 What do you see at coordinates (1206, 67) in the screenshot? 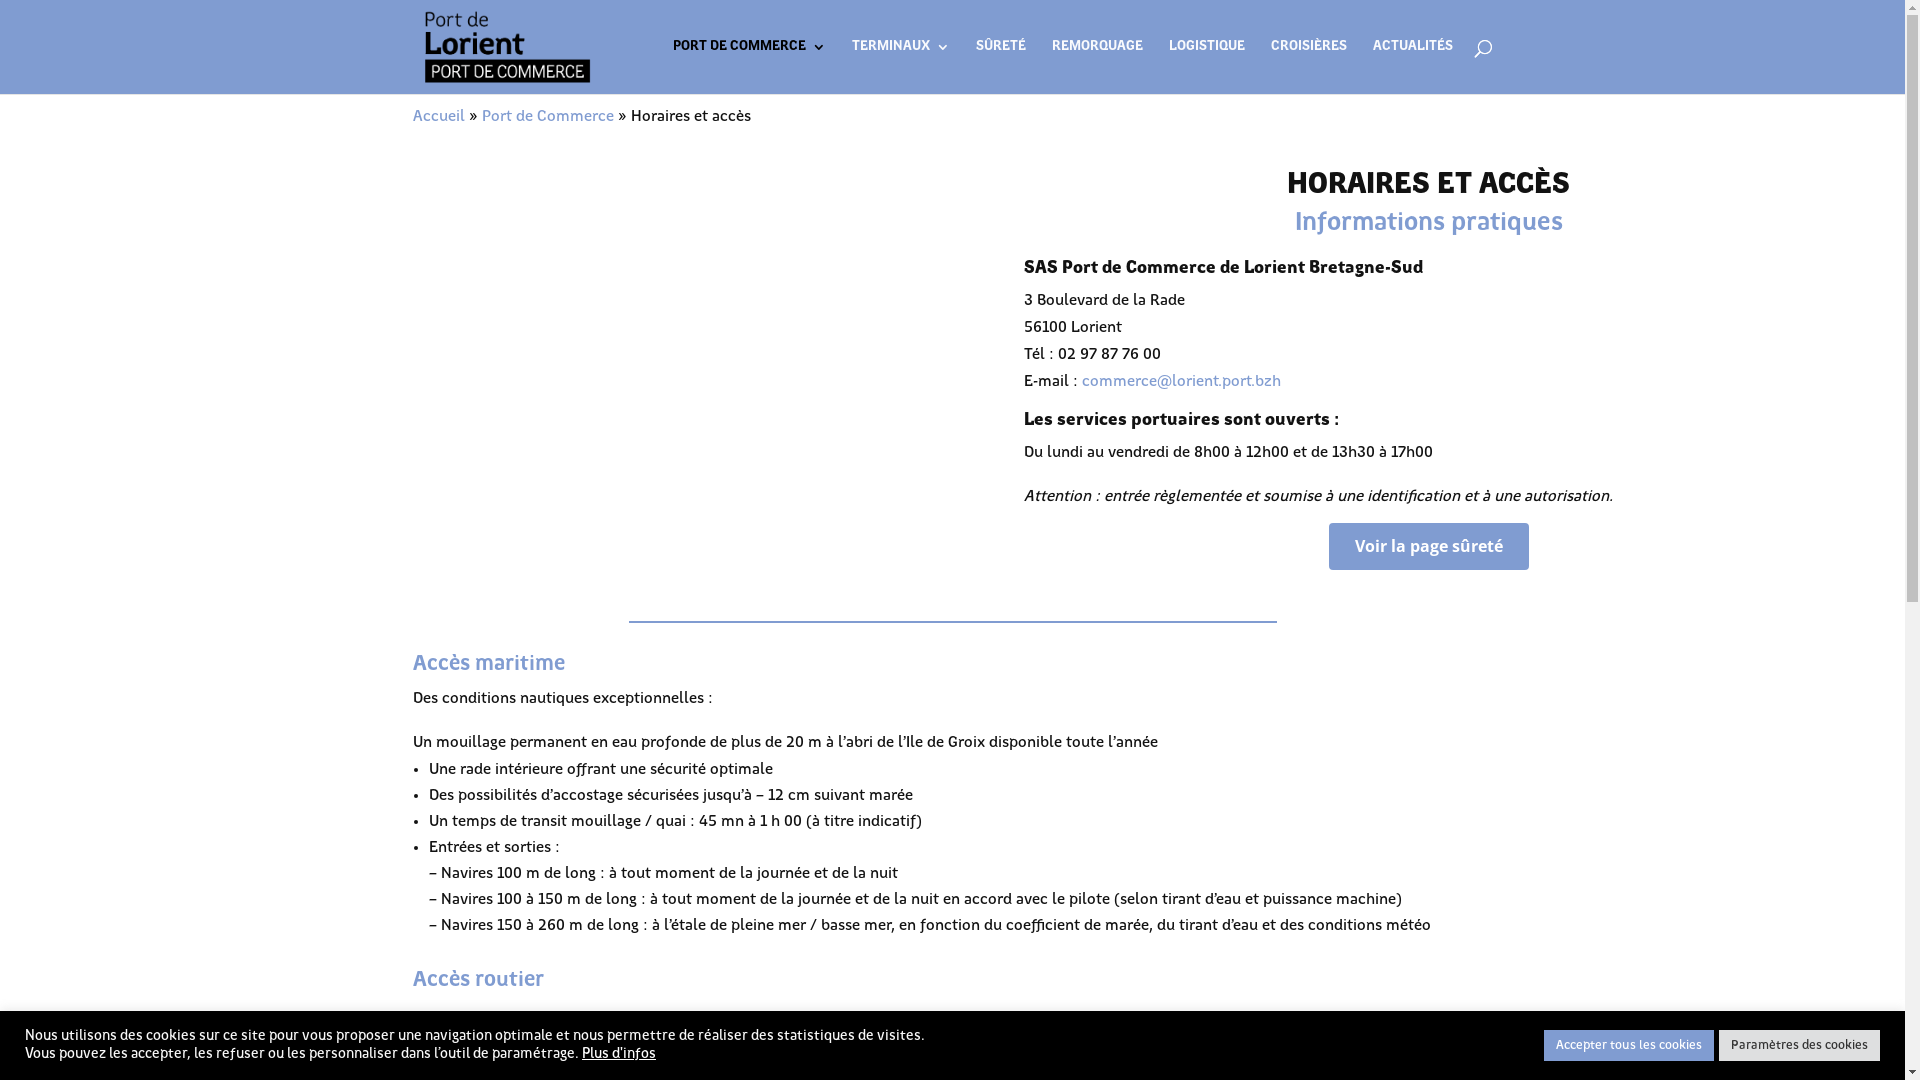
I see `LOGISTIQUE` at bounding box center [1206, 67].